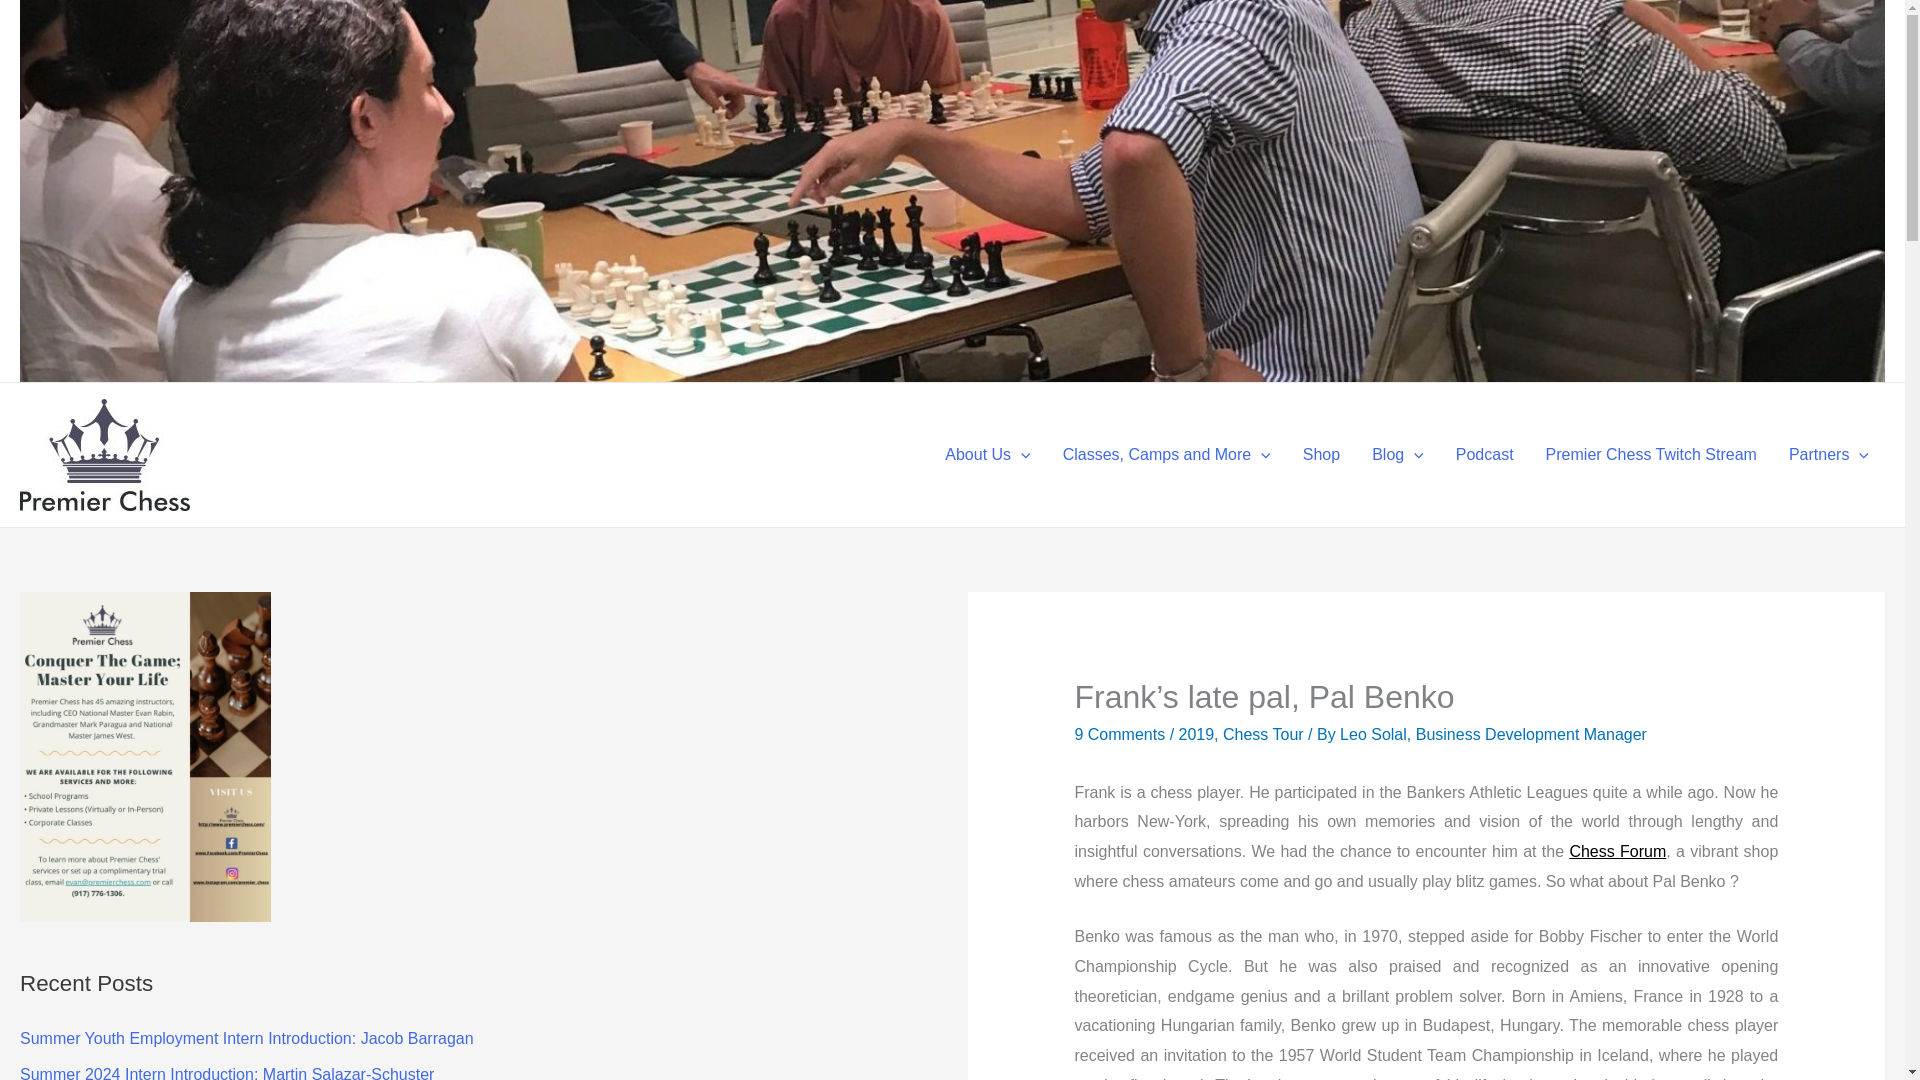 The image size is (1920, 1080). Describe the element at coordinates (1166, 455) in the screenshot. I see `Classes, Camps and More` at that location.